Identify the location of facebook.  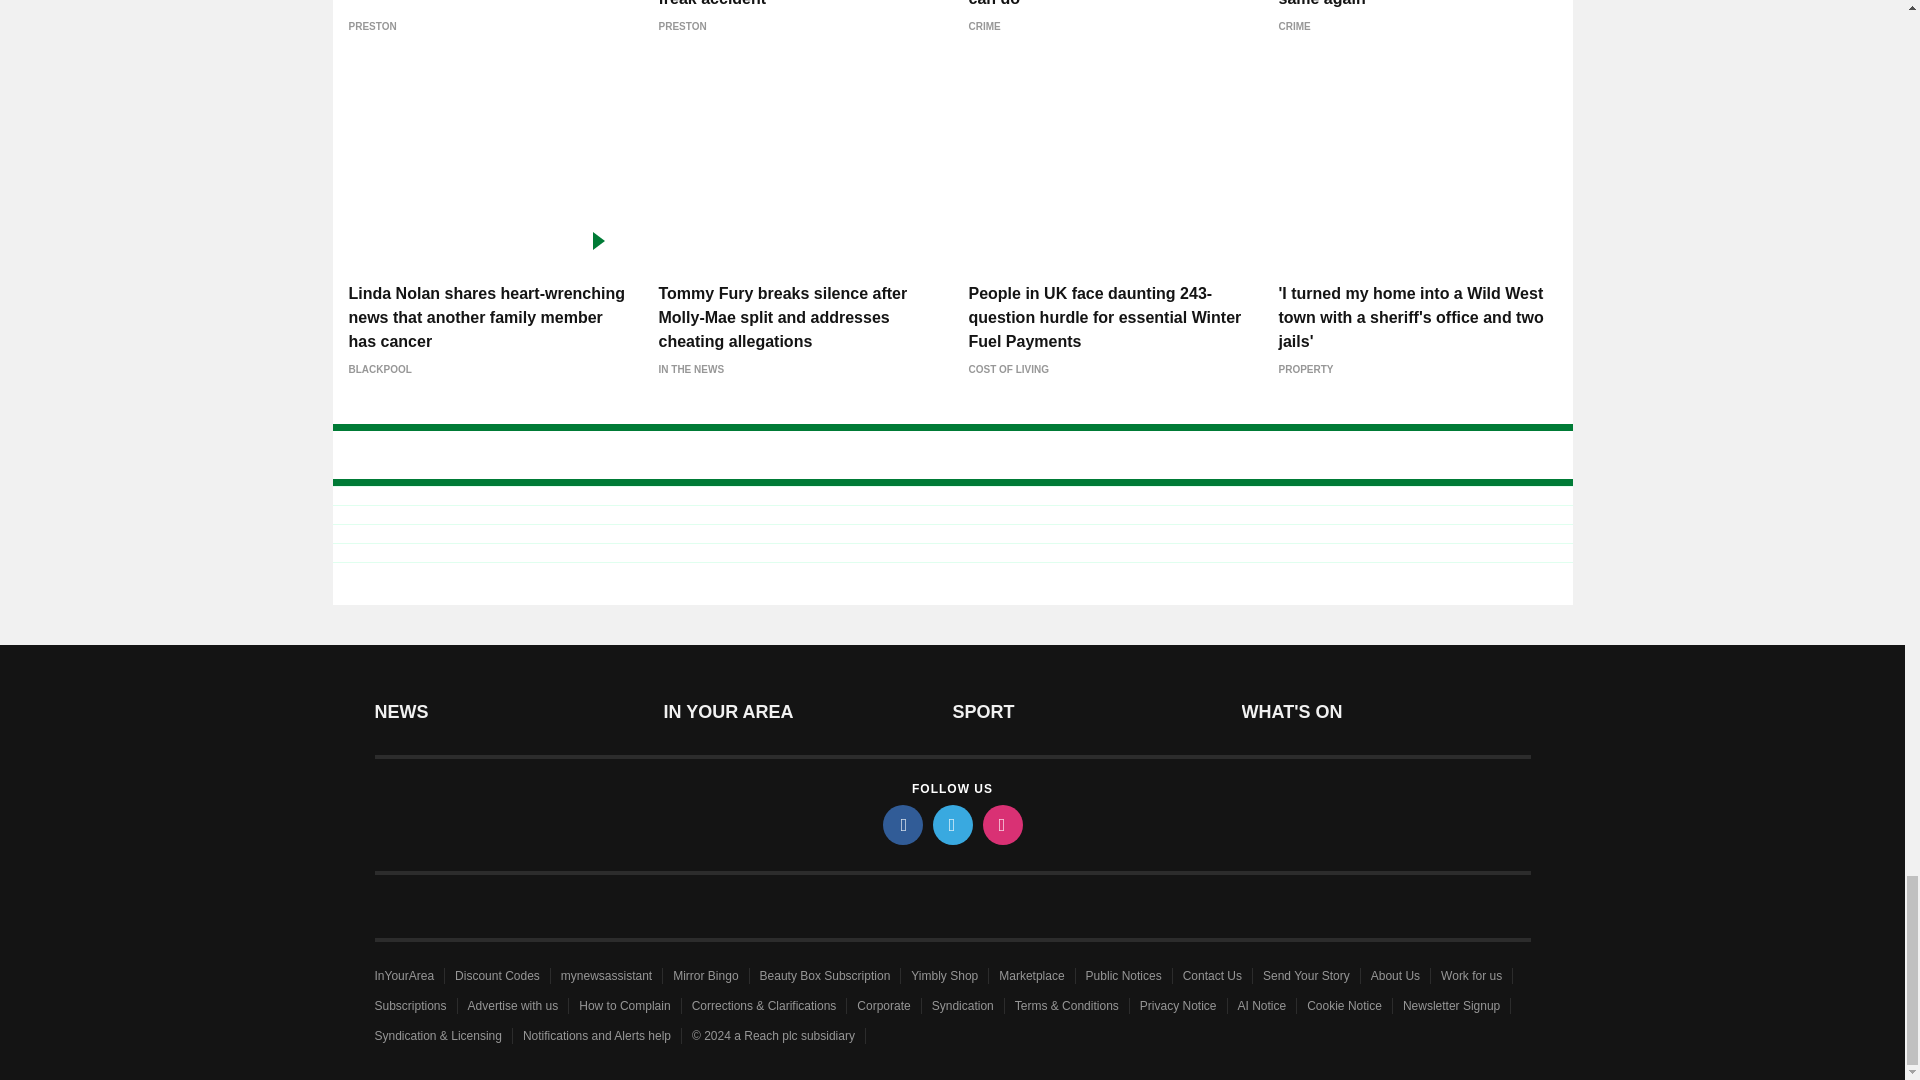
(901, 824).